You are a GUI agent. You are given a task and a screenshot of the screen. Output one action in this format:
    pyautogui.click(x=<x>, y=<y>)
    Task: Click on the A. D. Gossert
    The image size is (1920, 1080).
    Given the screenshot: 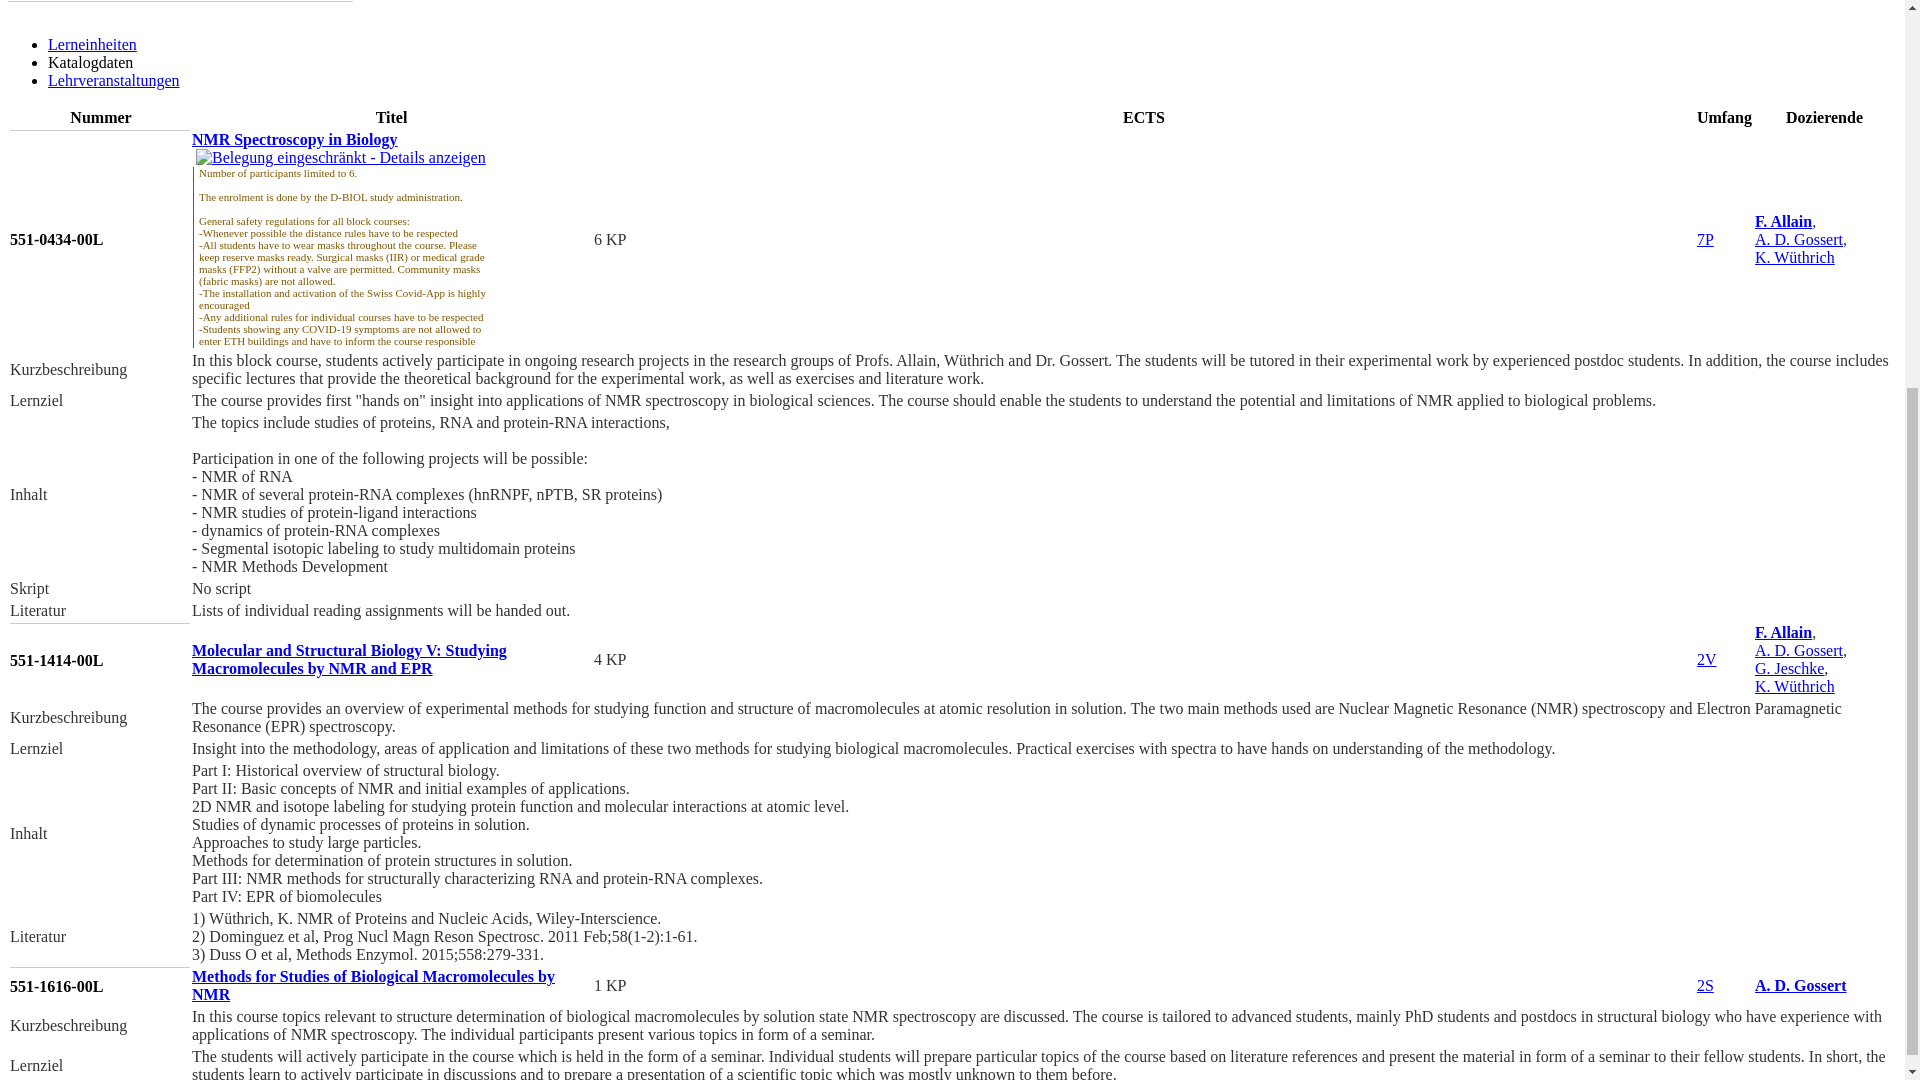 What is the action you would take?
    pyautogui.click(x=1800, y=985)
    